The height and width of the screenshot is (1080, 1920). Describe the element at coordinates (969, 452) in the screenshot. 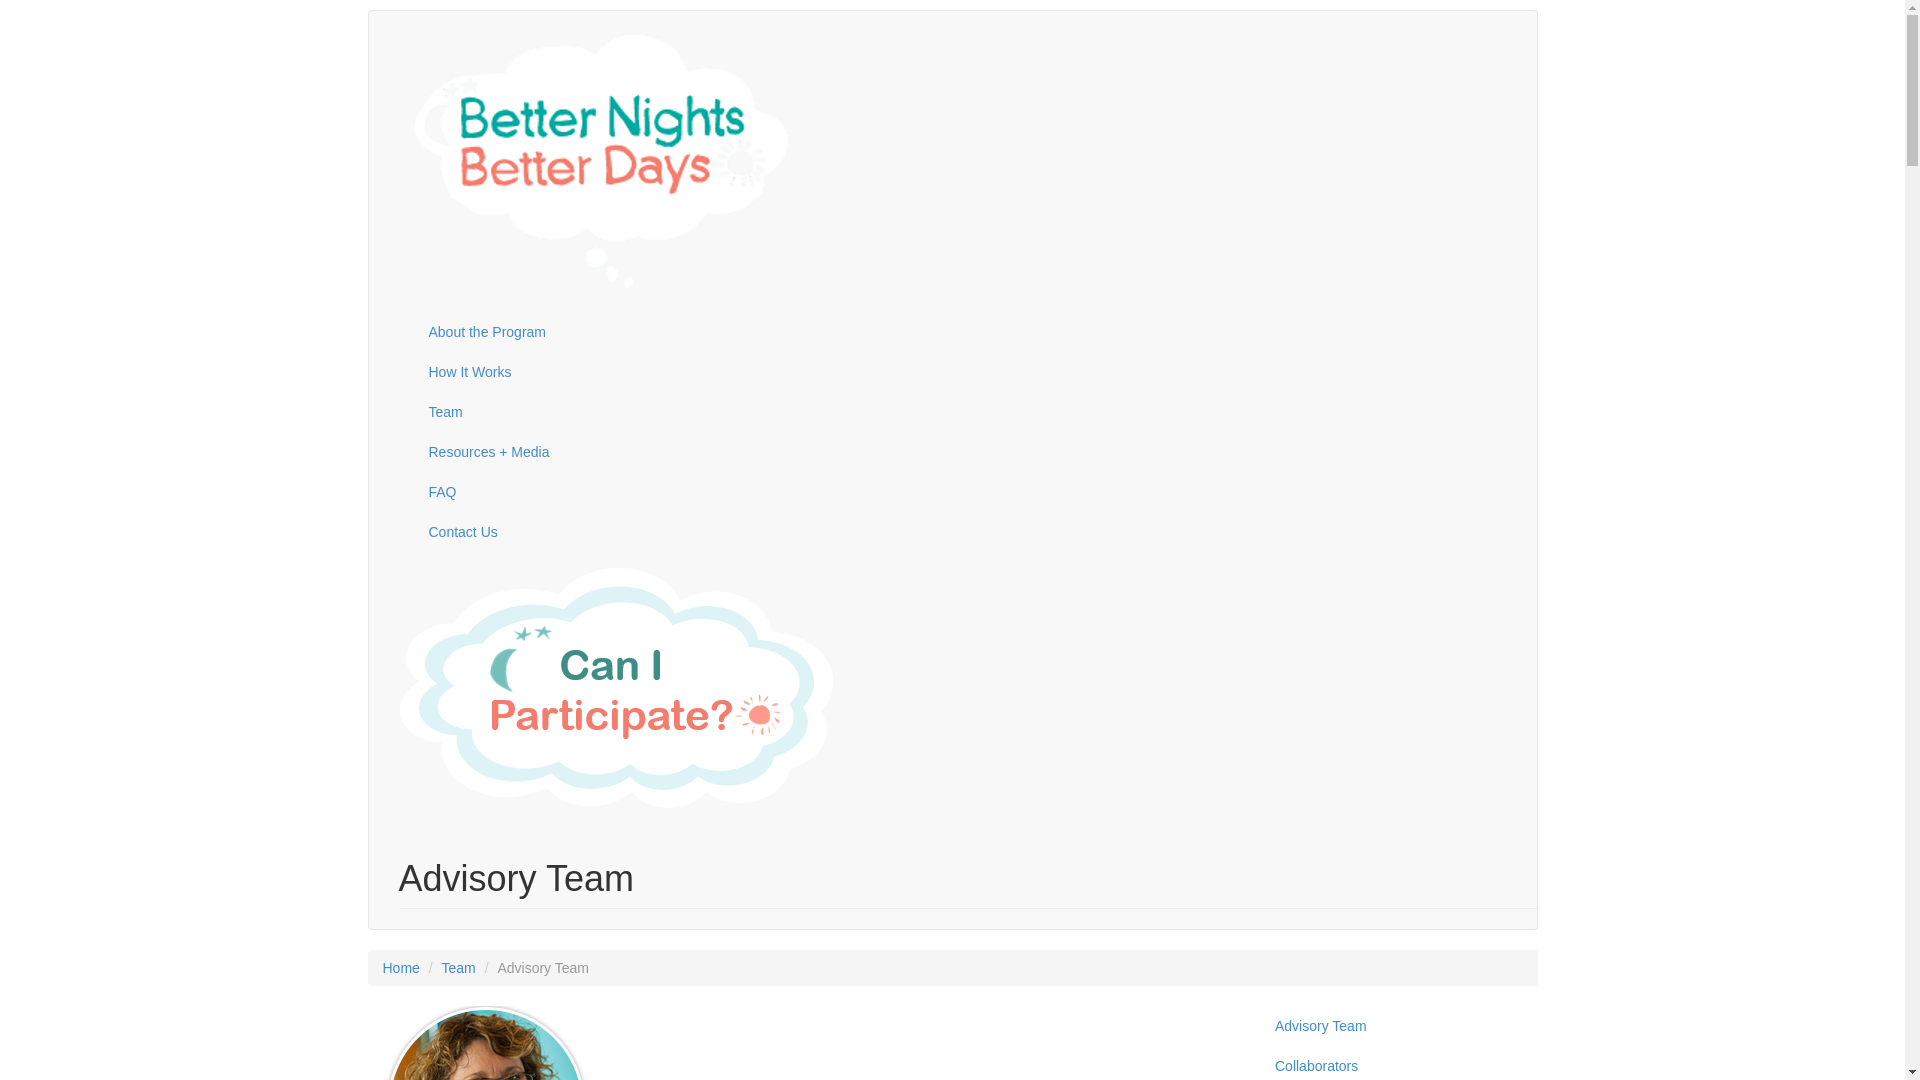

I see `Resources + Media` at that location.